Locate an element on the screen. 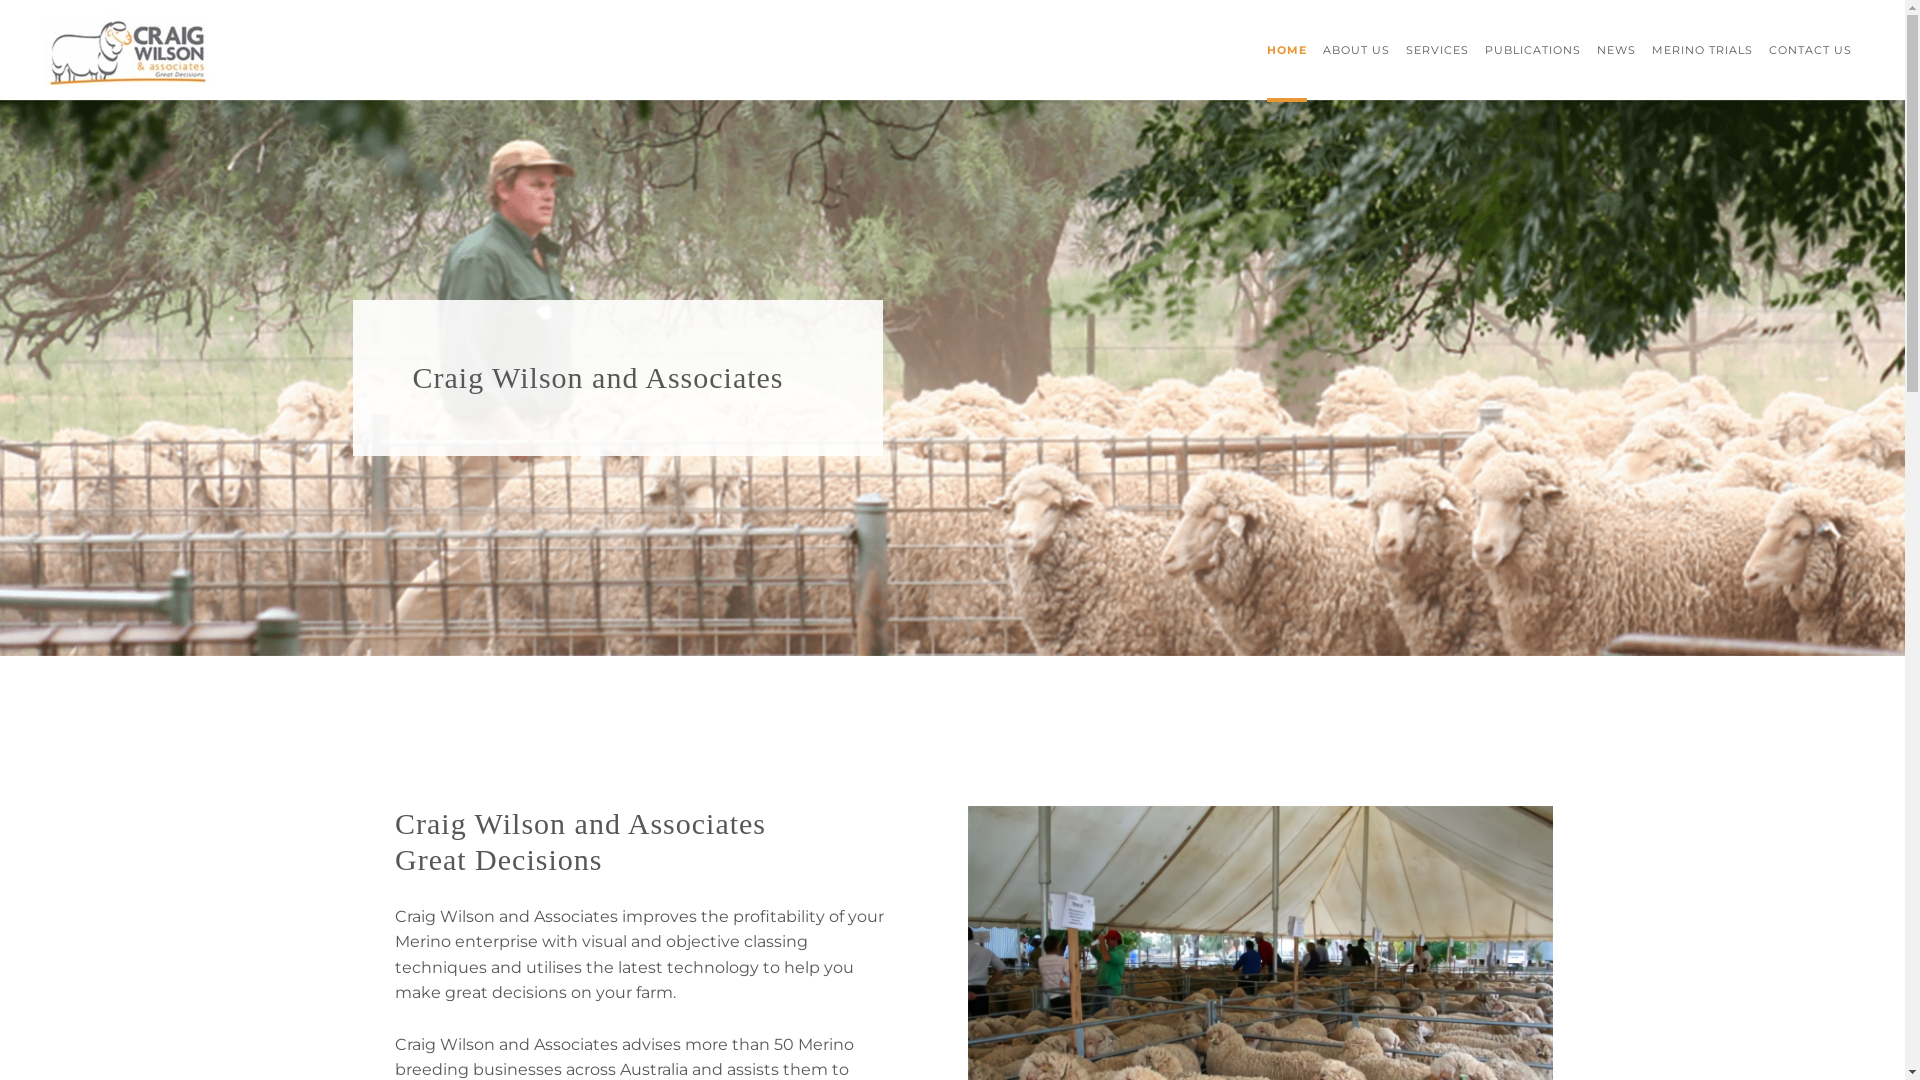  CONTACT US is located at coordinates (1810, 50).